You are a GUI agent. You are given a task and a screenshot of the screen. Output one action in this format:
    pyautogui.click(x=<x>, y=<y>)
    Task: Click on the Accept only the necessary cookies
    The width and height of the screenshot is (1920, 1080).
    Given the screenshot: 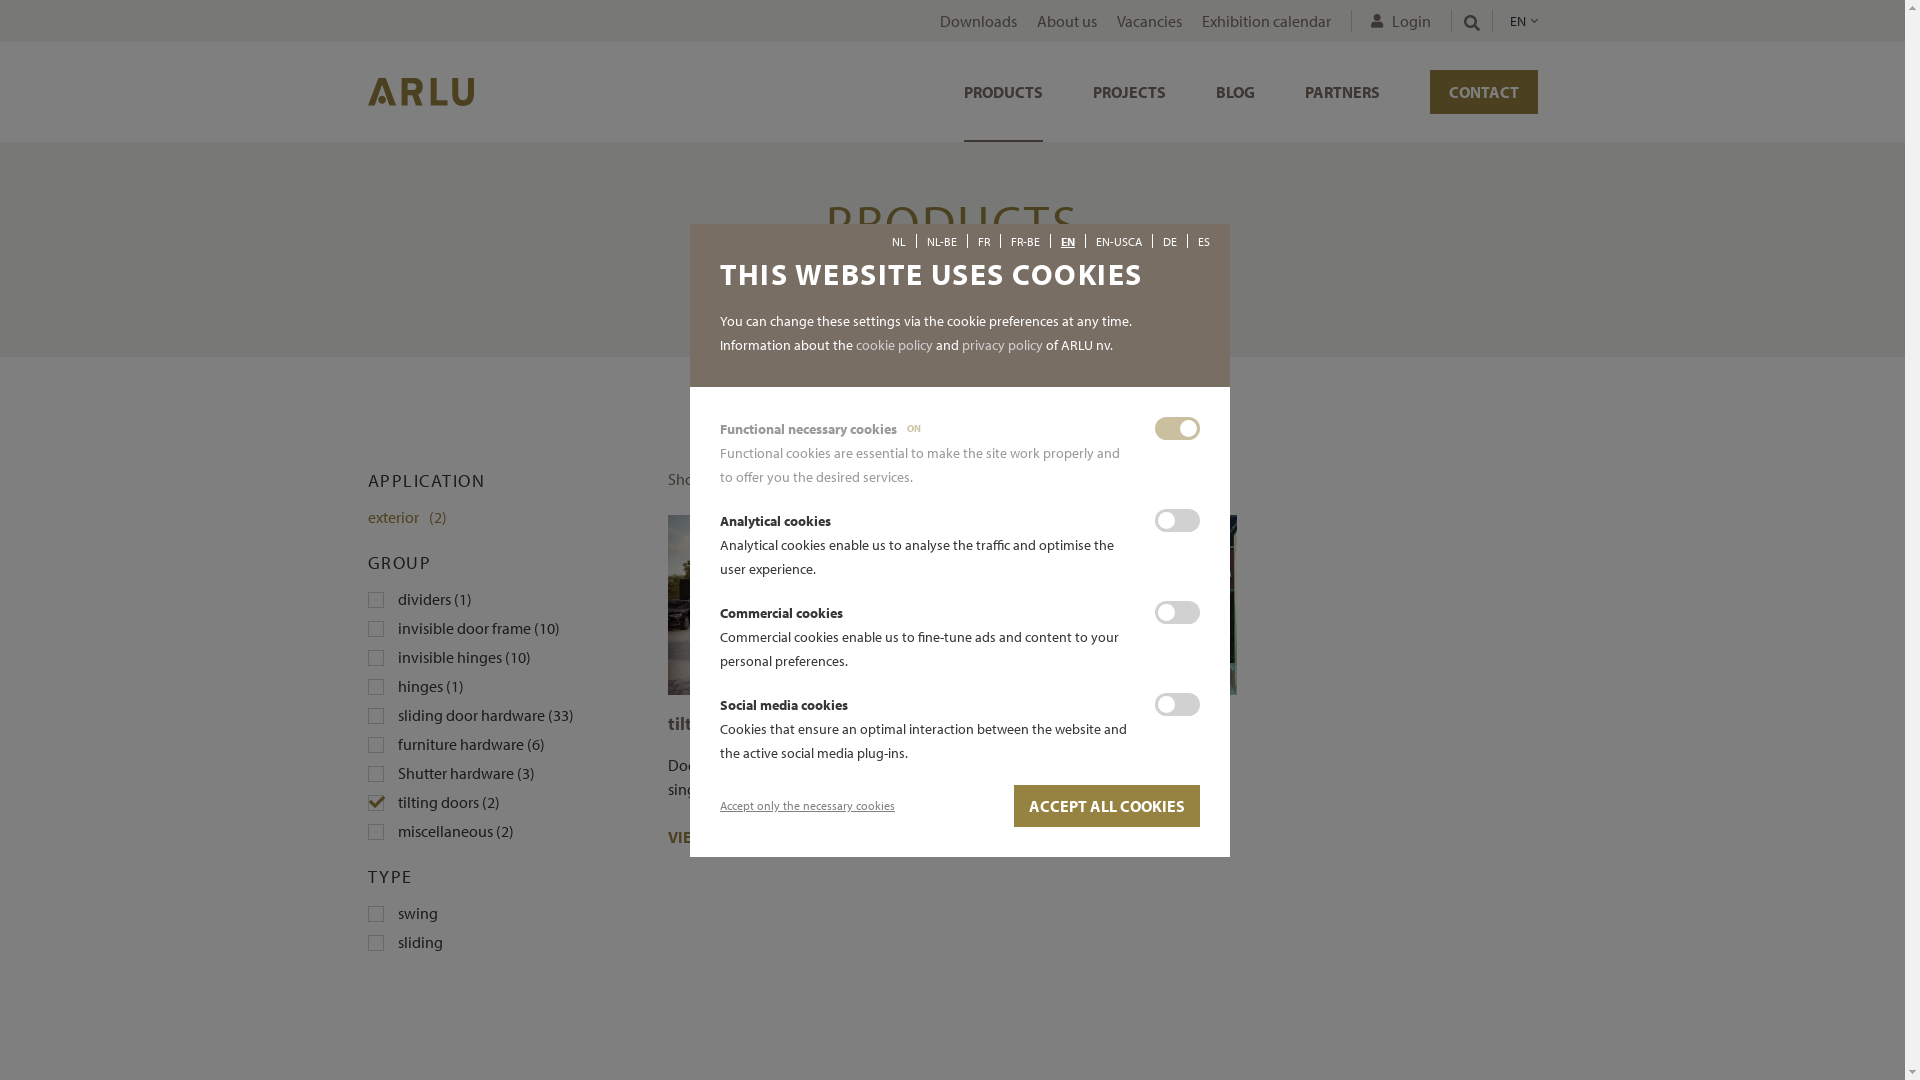 What is the action you would take?
    pyautogui.click(x=808, y=806)
    